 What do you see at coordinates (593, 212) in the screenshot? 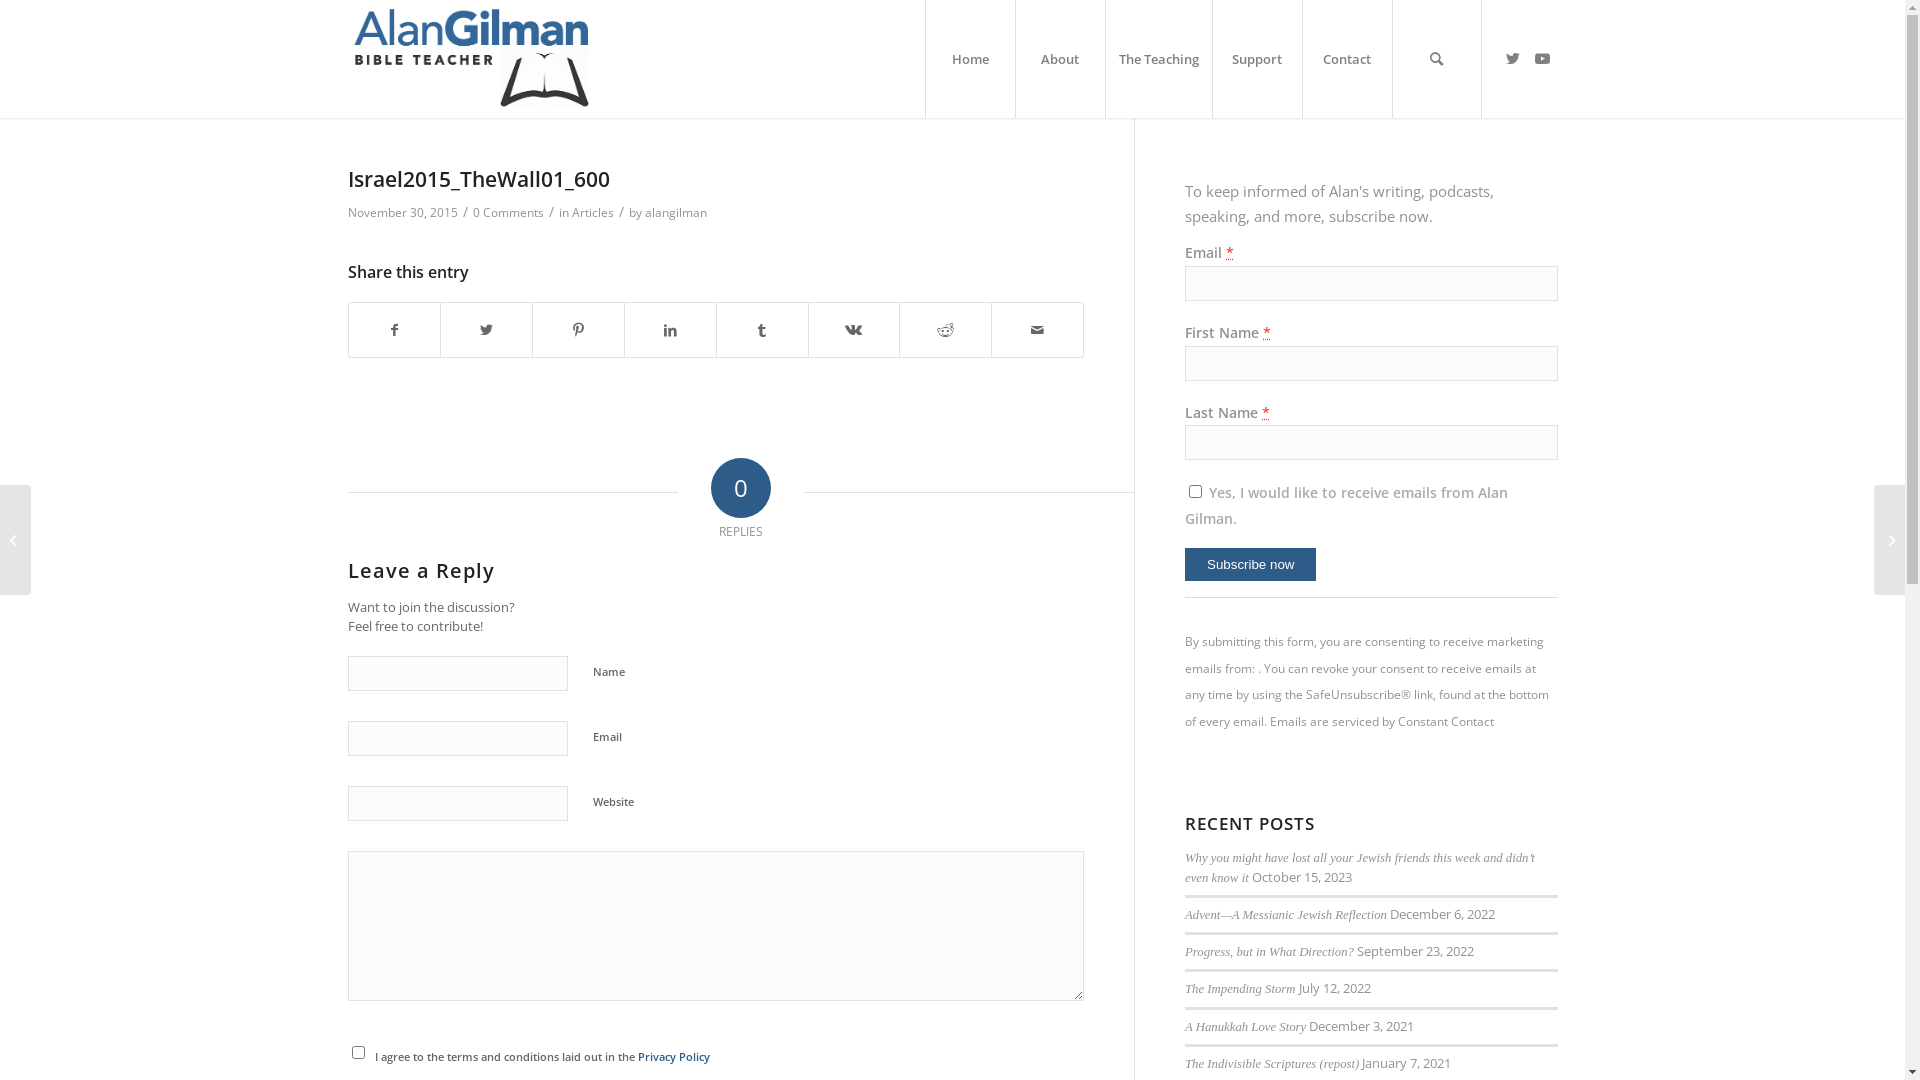
I see `Articles` at bounding box center [593, 212].